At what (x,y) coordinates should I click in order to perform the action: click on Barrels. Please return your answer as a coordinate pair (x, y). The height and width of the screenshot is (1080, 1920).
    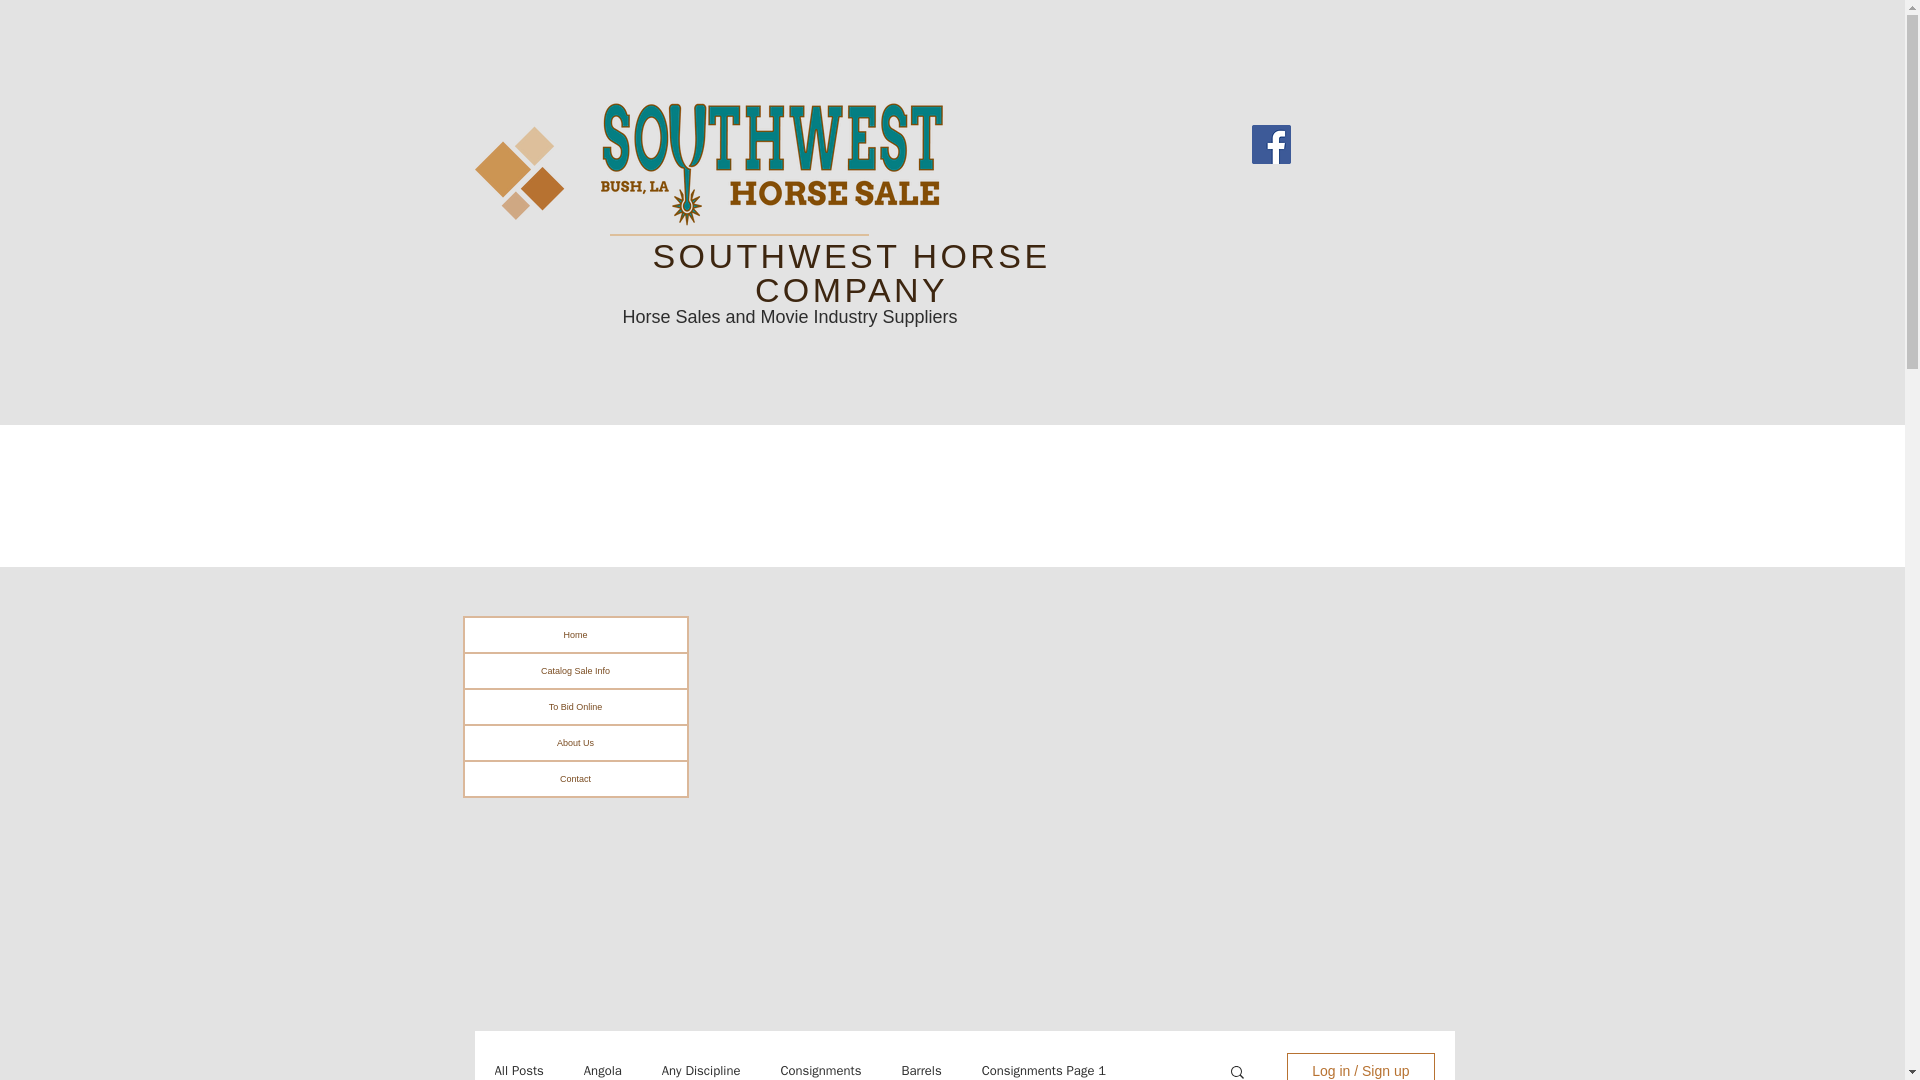
    Looking at the image, I should click on (920, 1070).